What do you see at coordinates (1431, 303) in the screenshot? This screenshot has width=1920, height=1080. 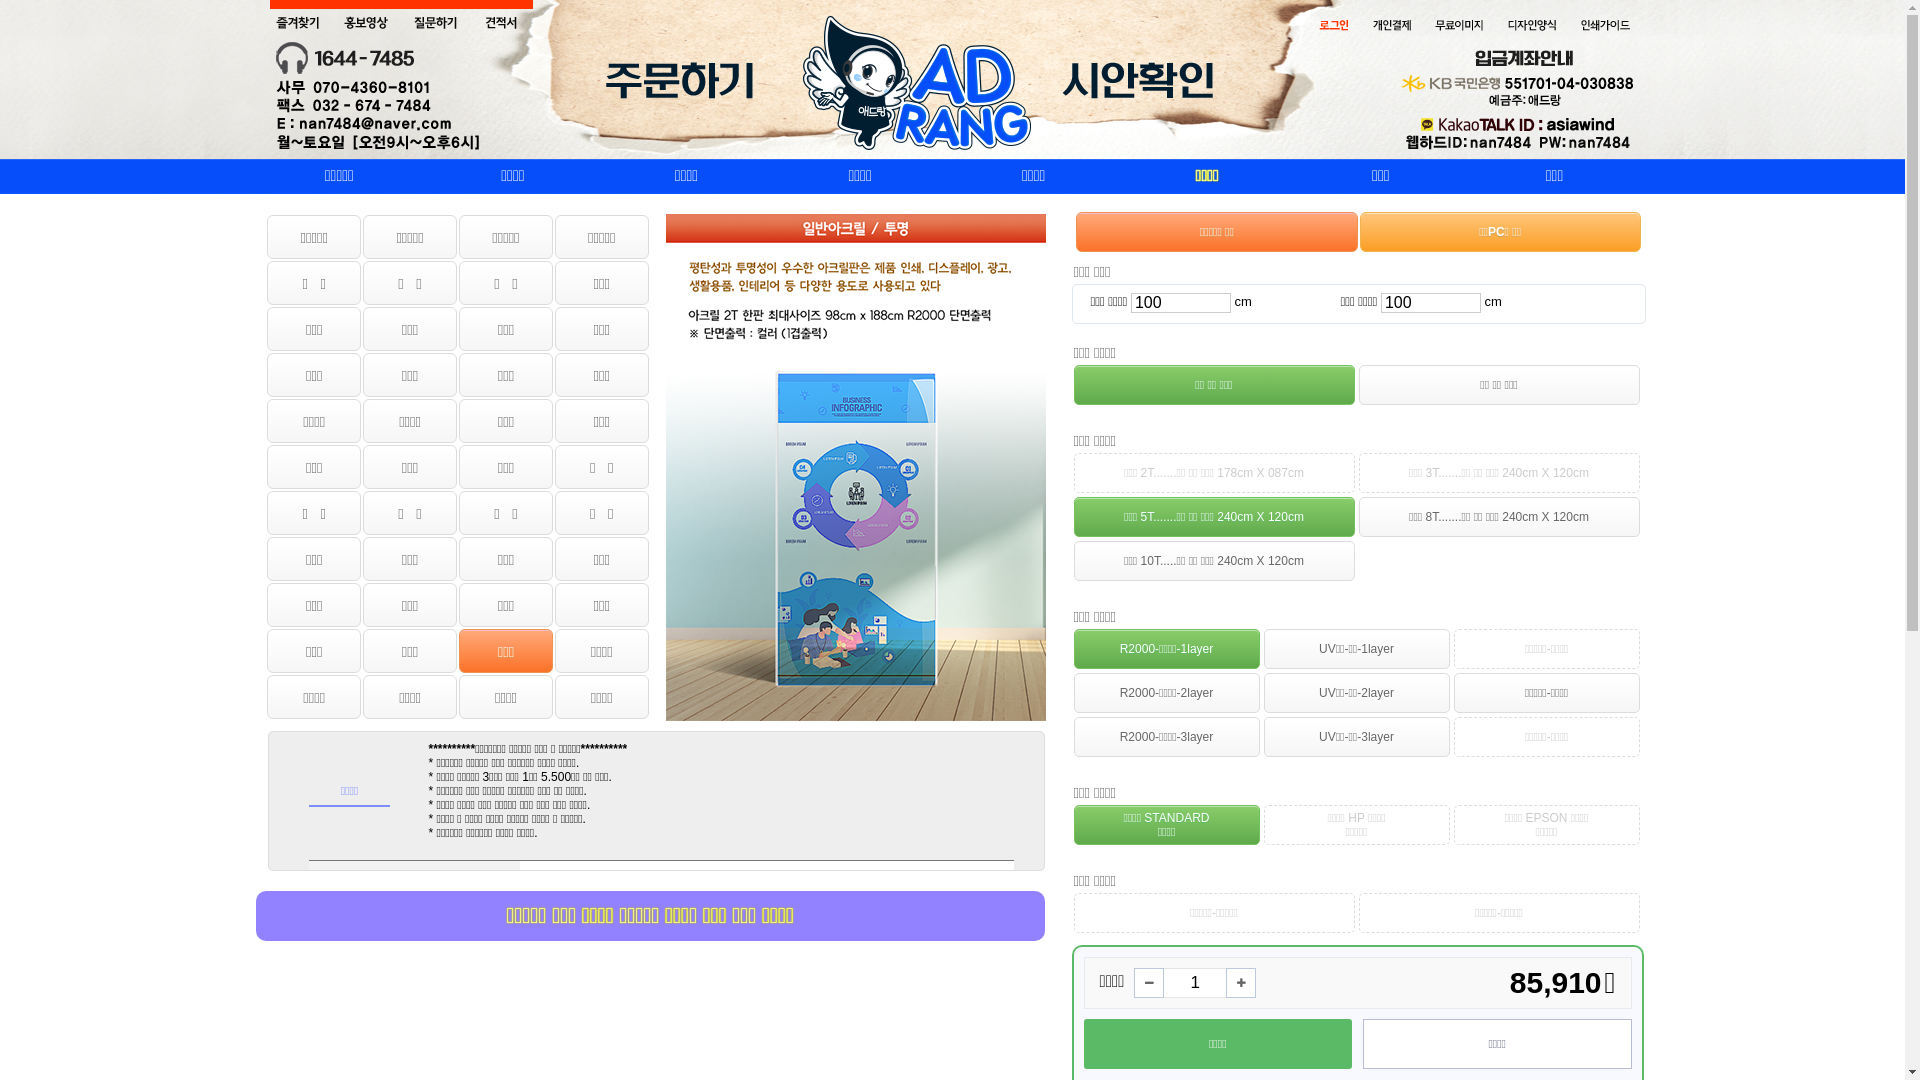 I see `100` at bounding box center [1431, 303].